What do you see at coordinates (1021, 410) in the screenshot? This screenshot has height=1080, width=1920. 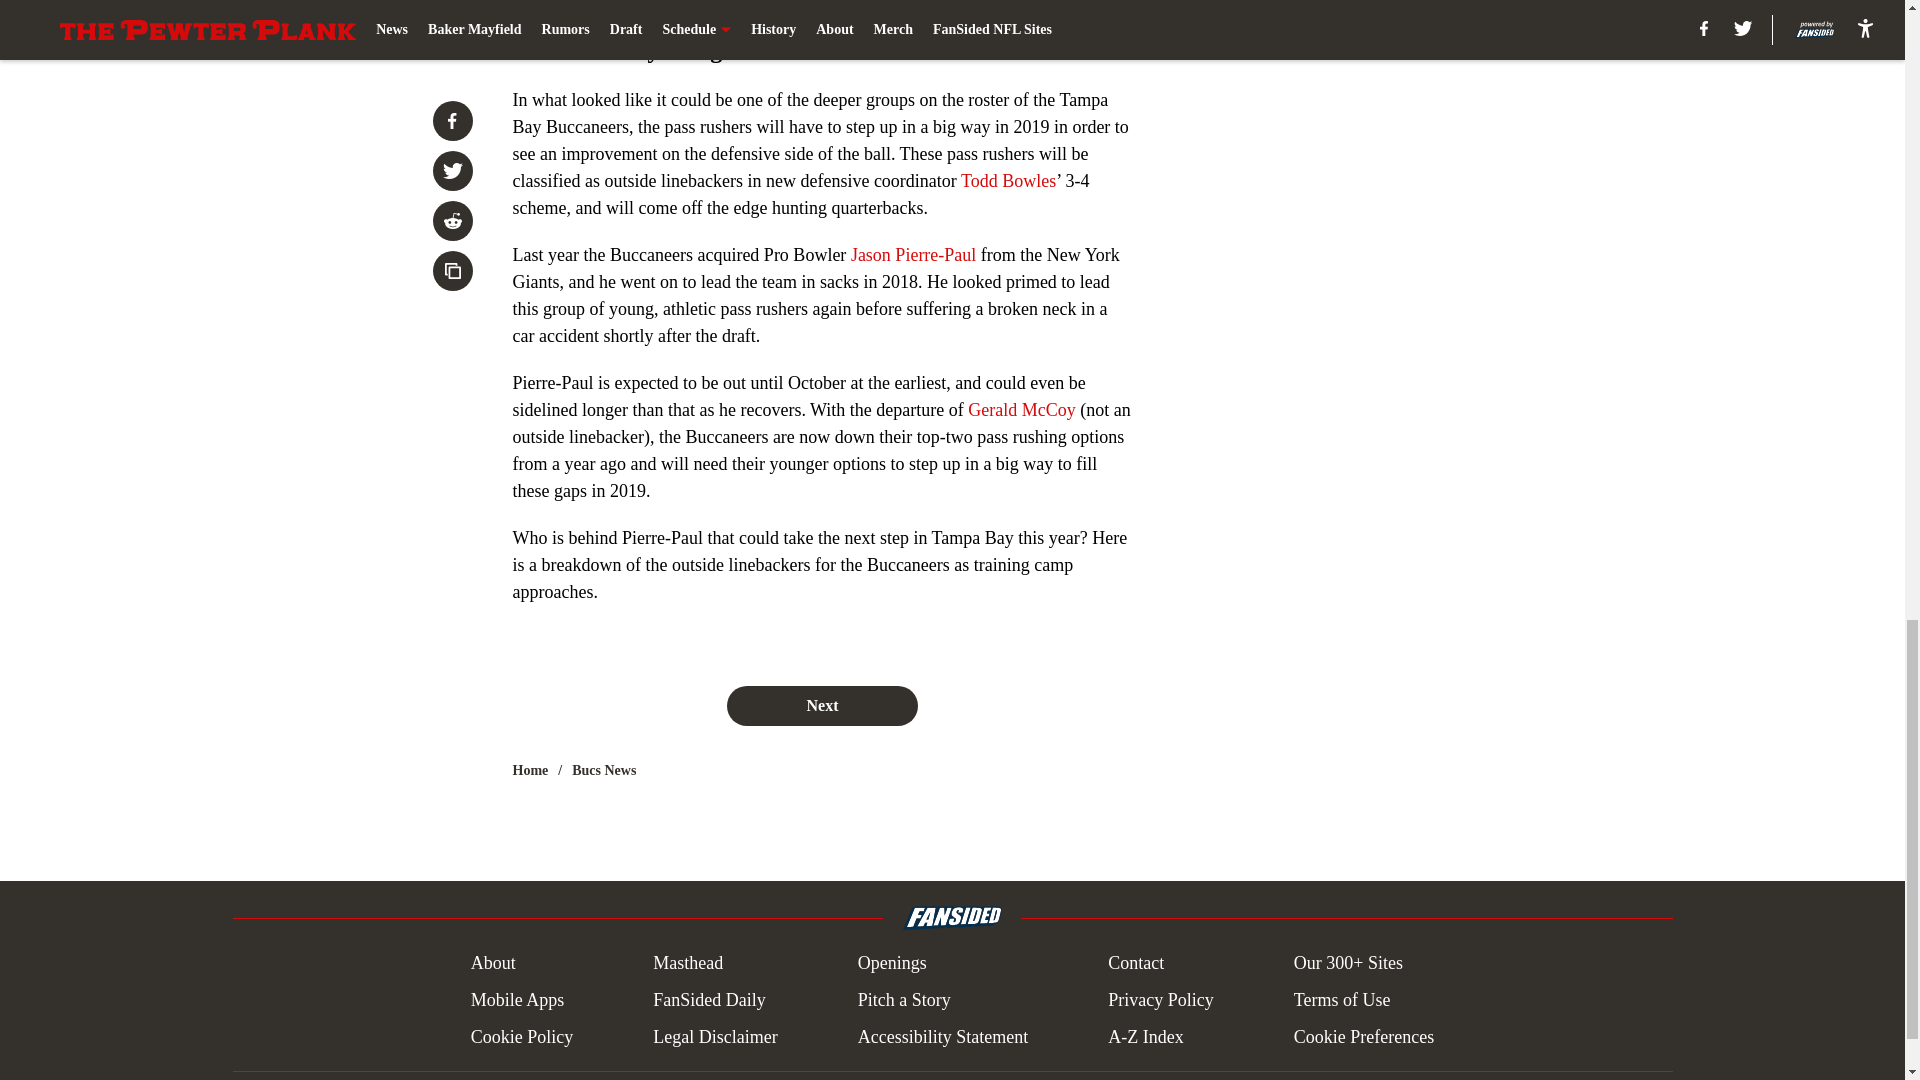 I see `Gerald McCoy` at bounding box center [1021, 410].